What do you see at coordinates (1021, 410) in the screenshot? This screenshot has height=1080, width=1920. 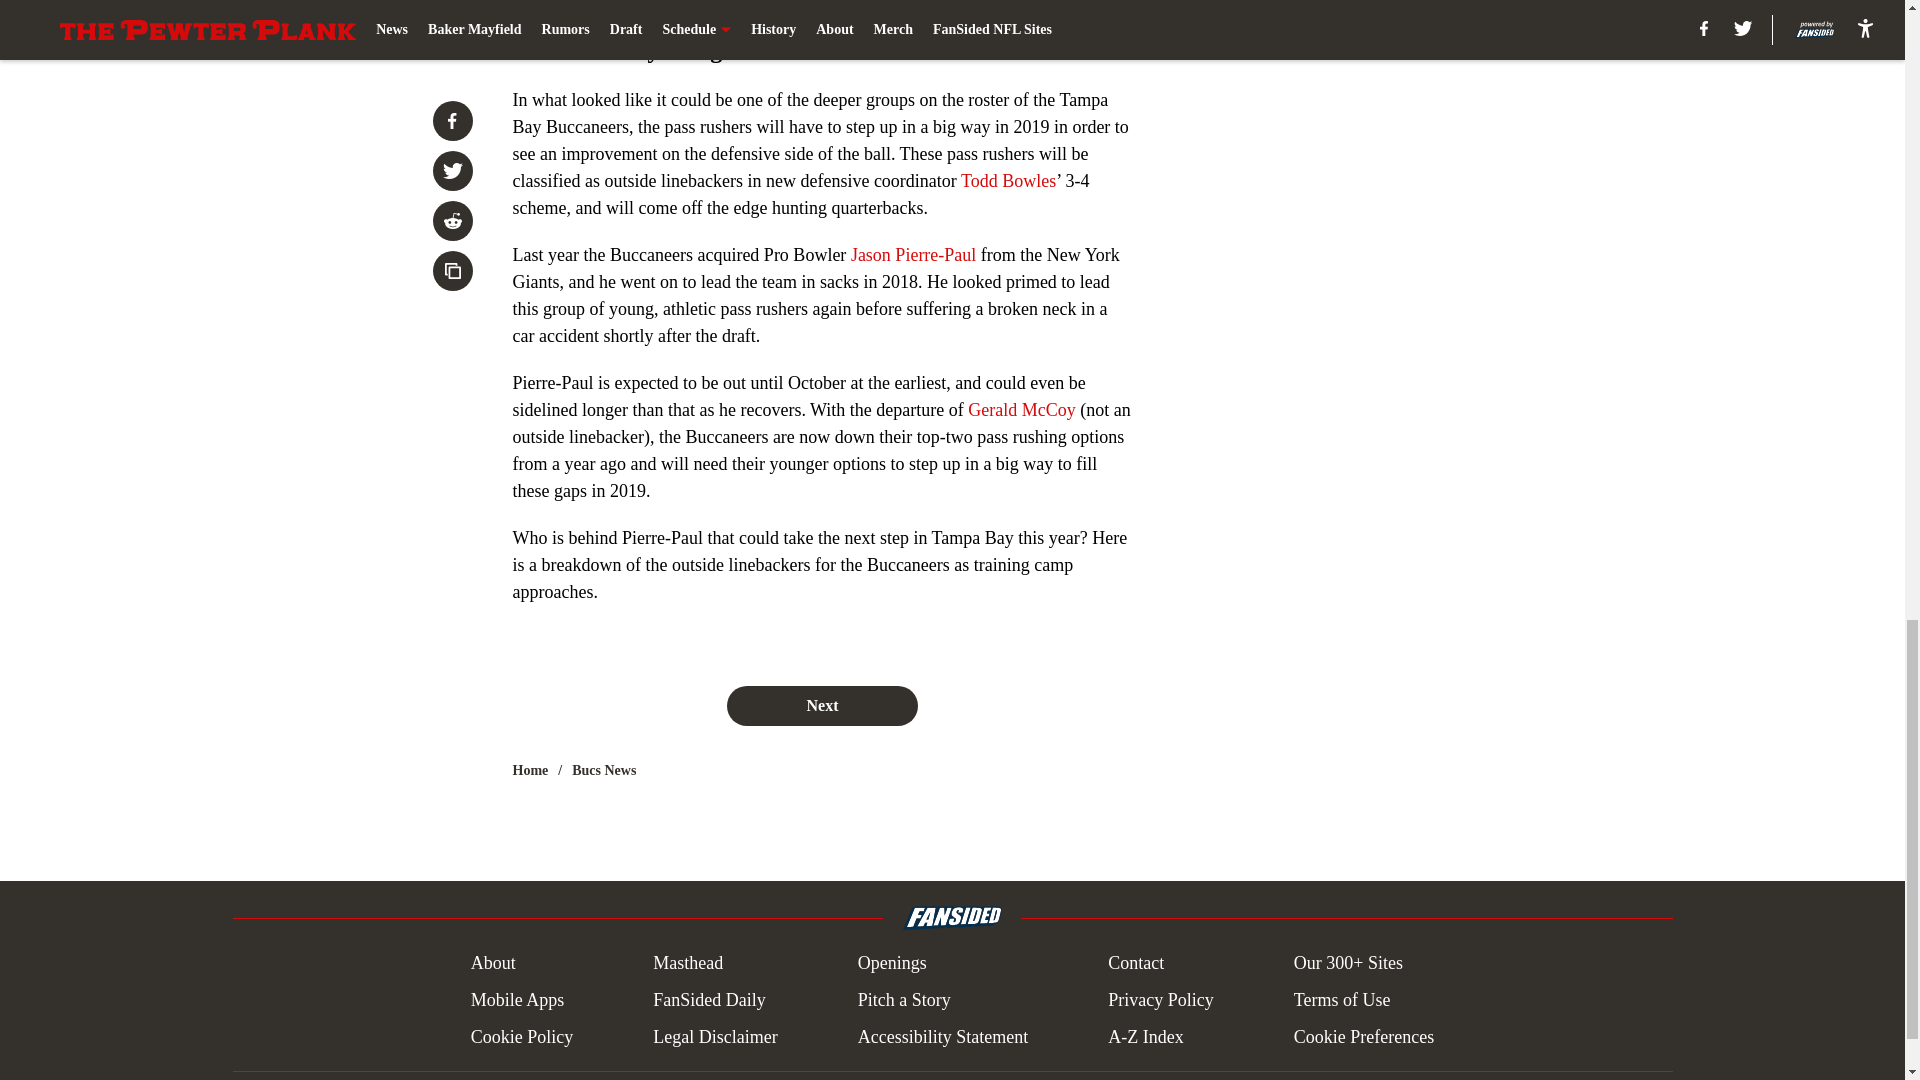 I see `Gerald McCoy` at bounding box center [1021, 410].